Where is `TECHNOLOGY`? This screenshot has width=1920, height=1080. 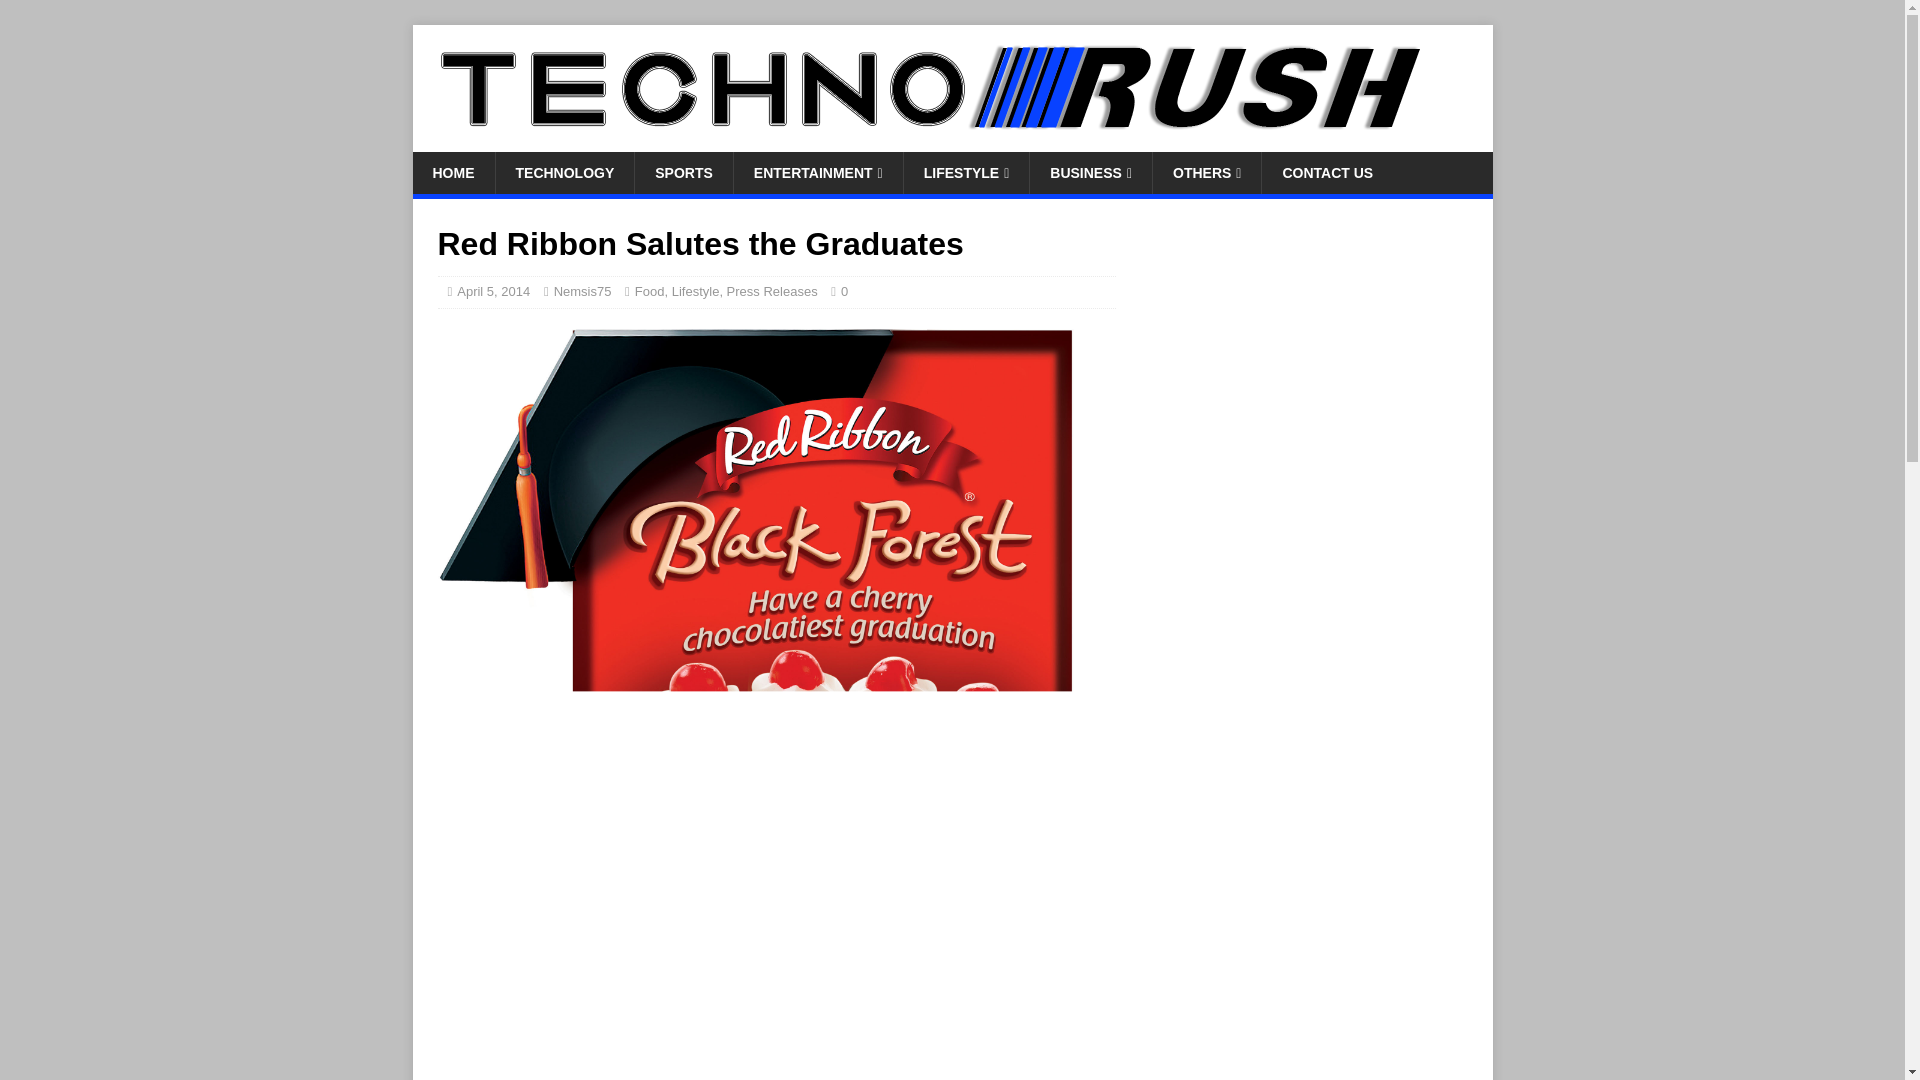
TECHNOLOGY is located at coordinates (563, 173).